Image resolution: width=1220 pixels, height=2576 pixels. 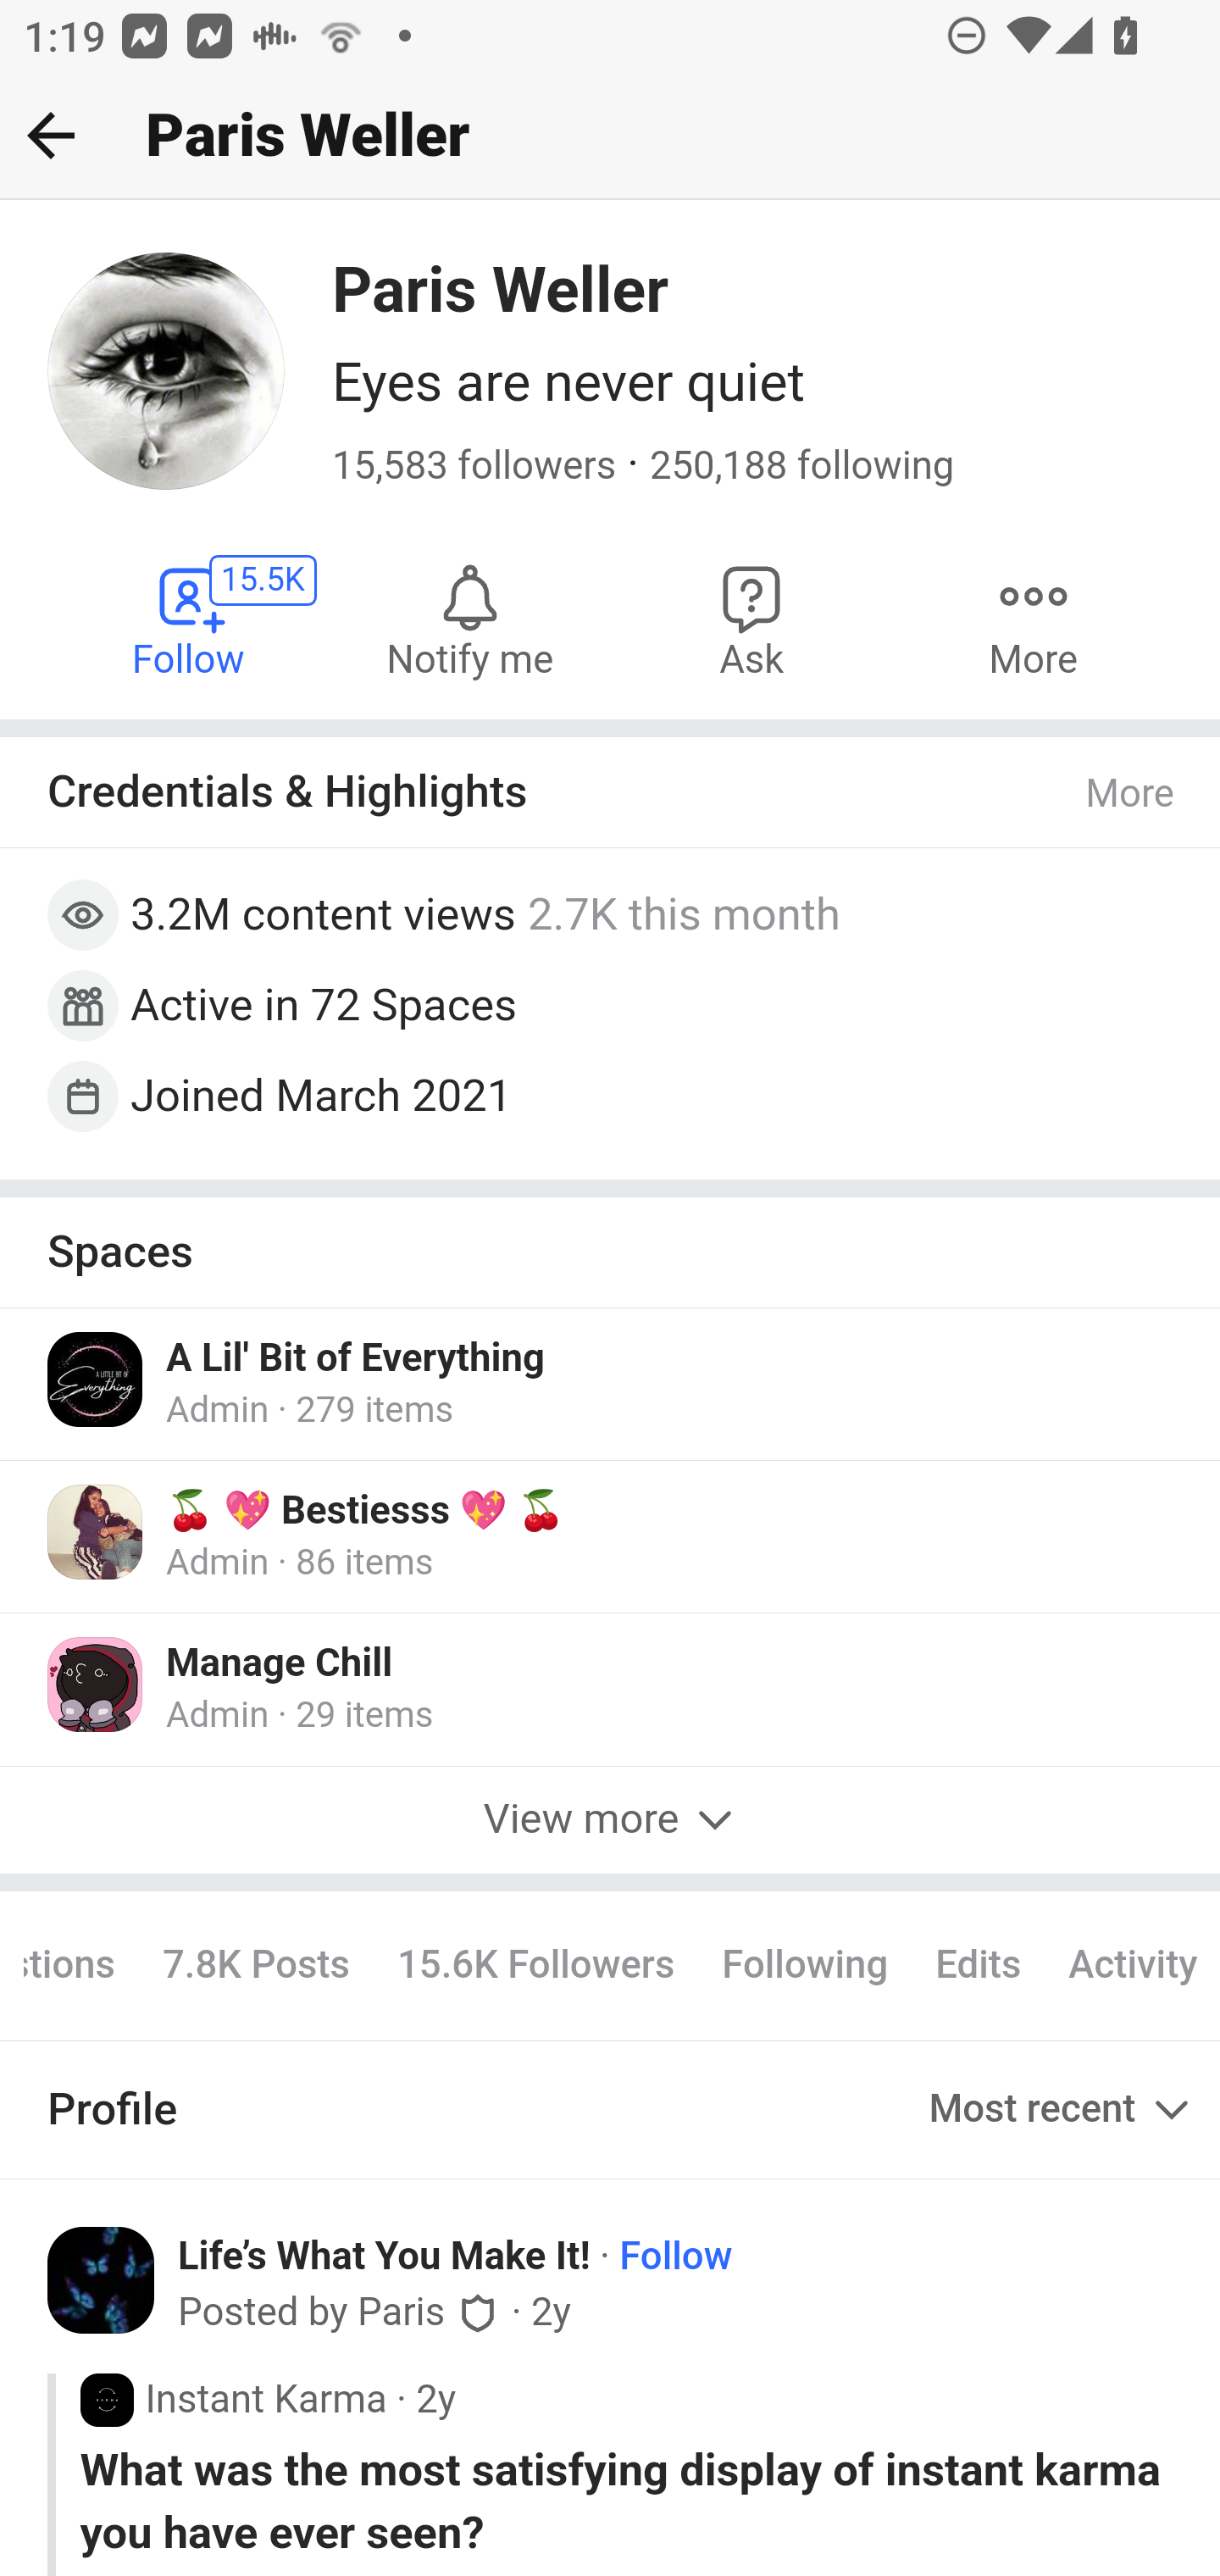 What do you see at coordinates (801, 467) in the screenshot?
I see `250,188 following` at bounding box center [801, 467].